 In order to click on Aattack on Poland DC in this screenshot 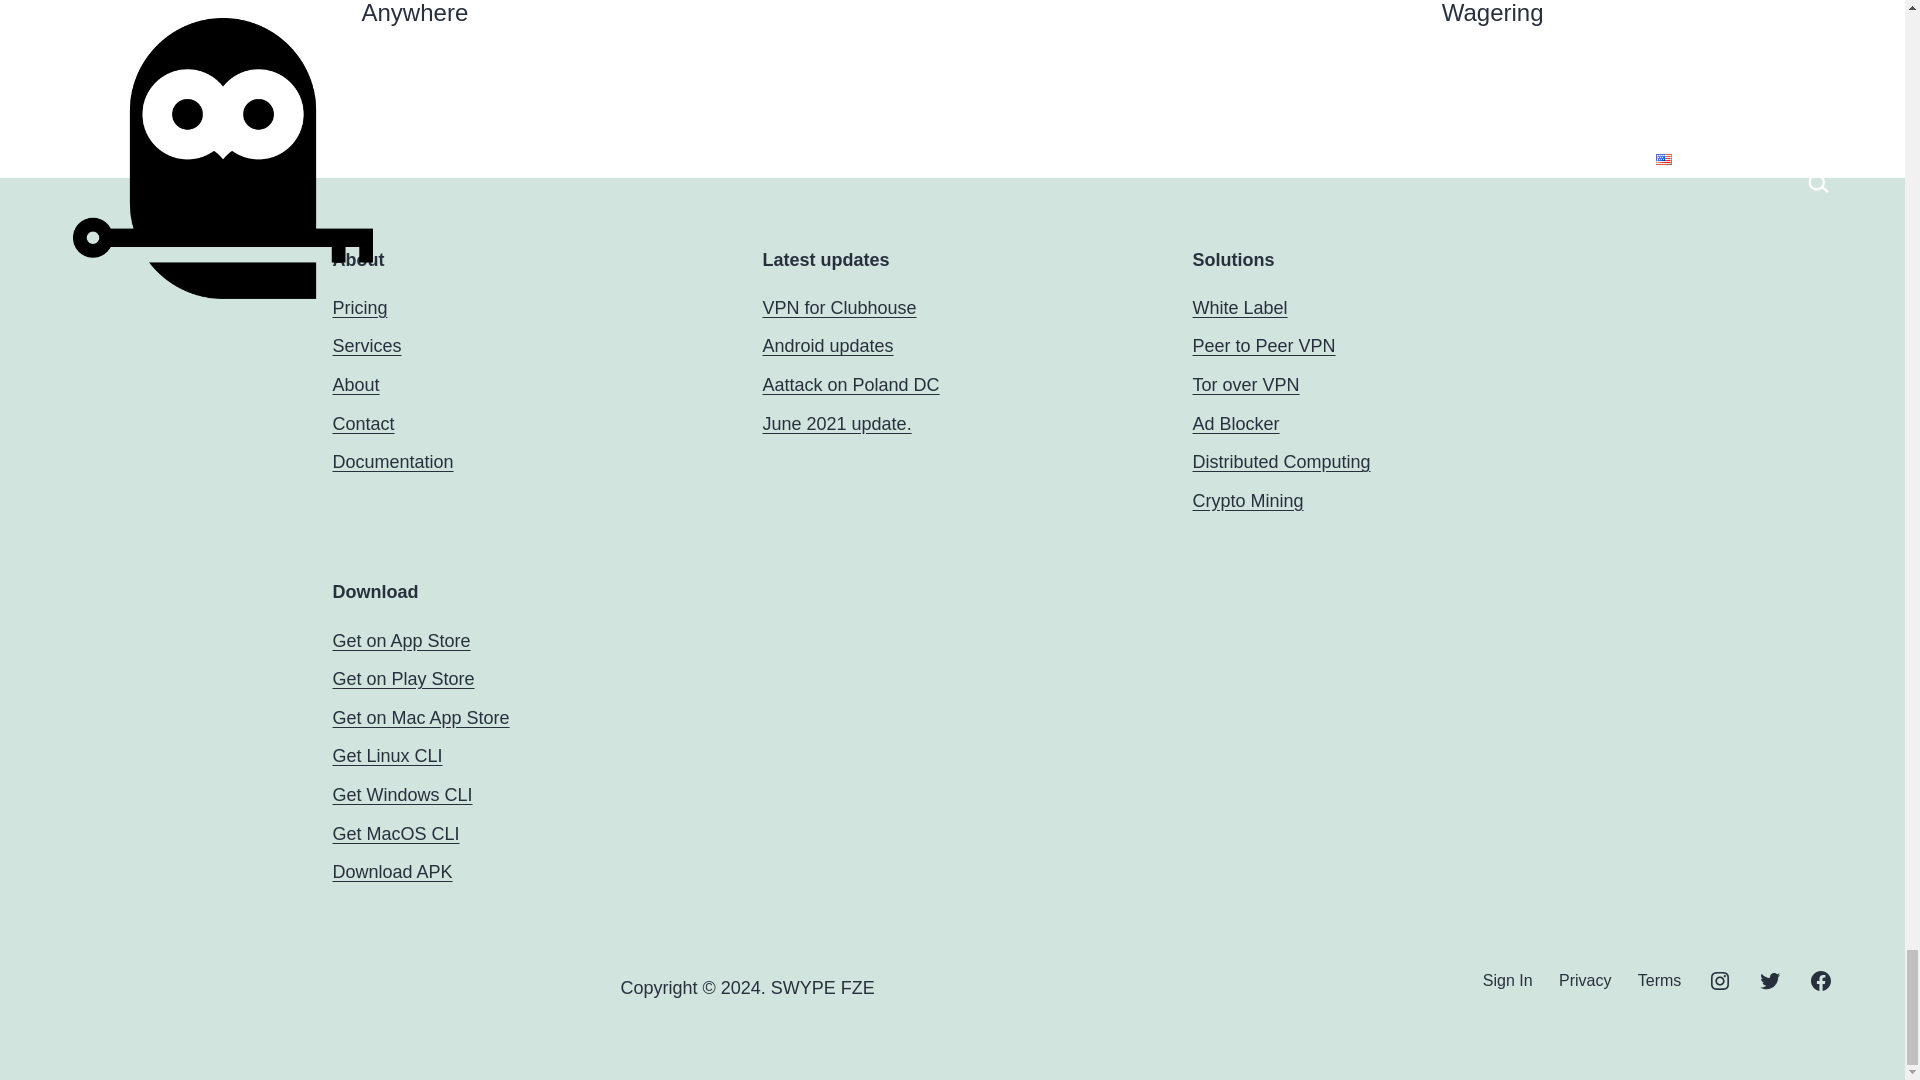, I will do `click(850, 384)`.